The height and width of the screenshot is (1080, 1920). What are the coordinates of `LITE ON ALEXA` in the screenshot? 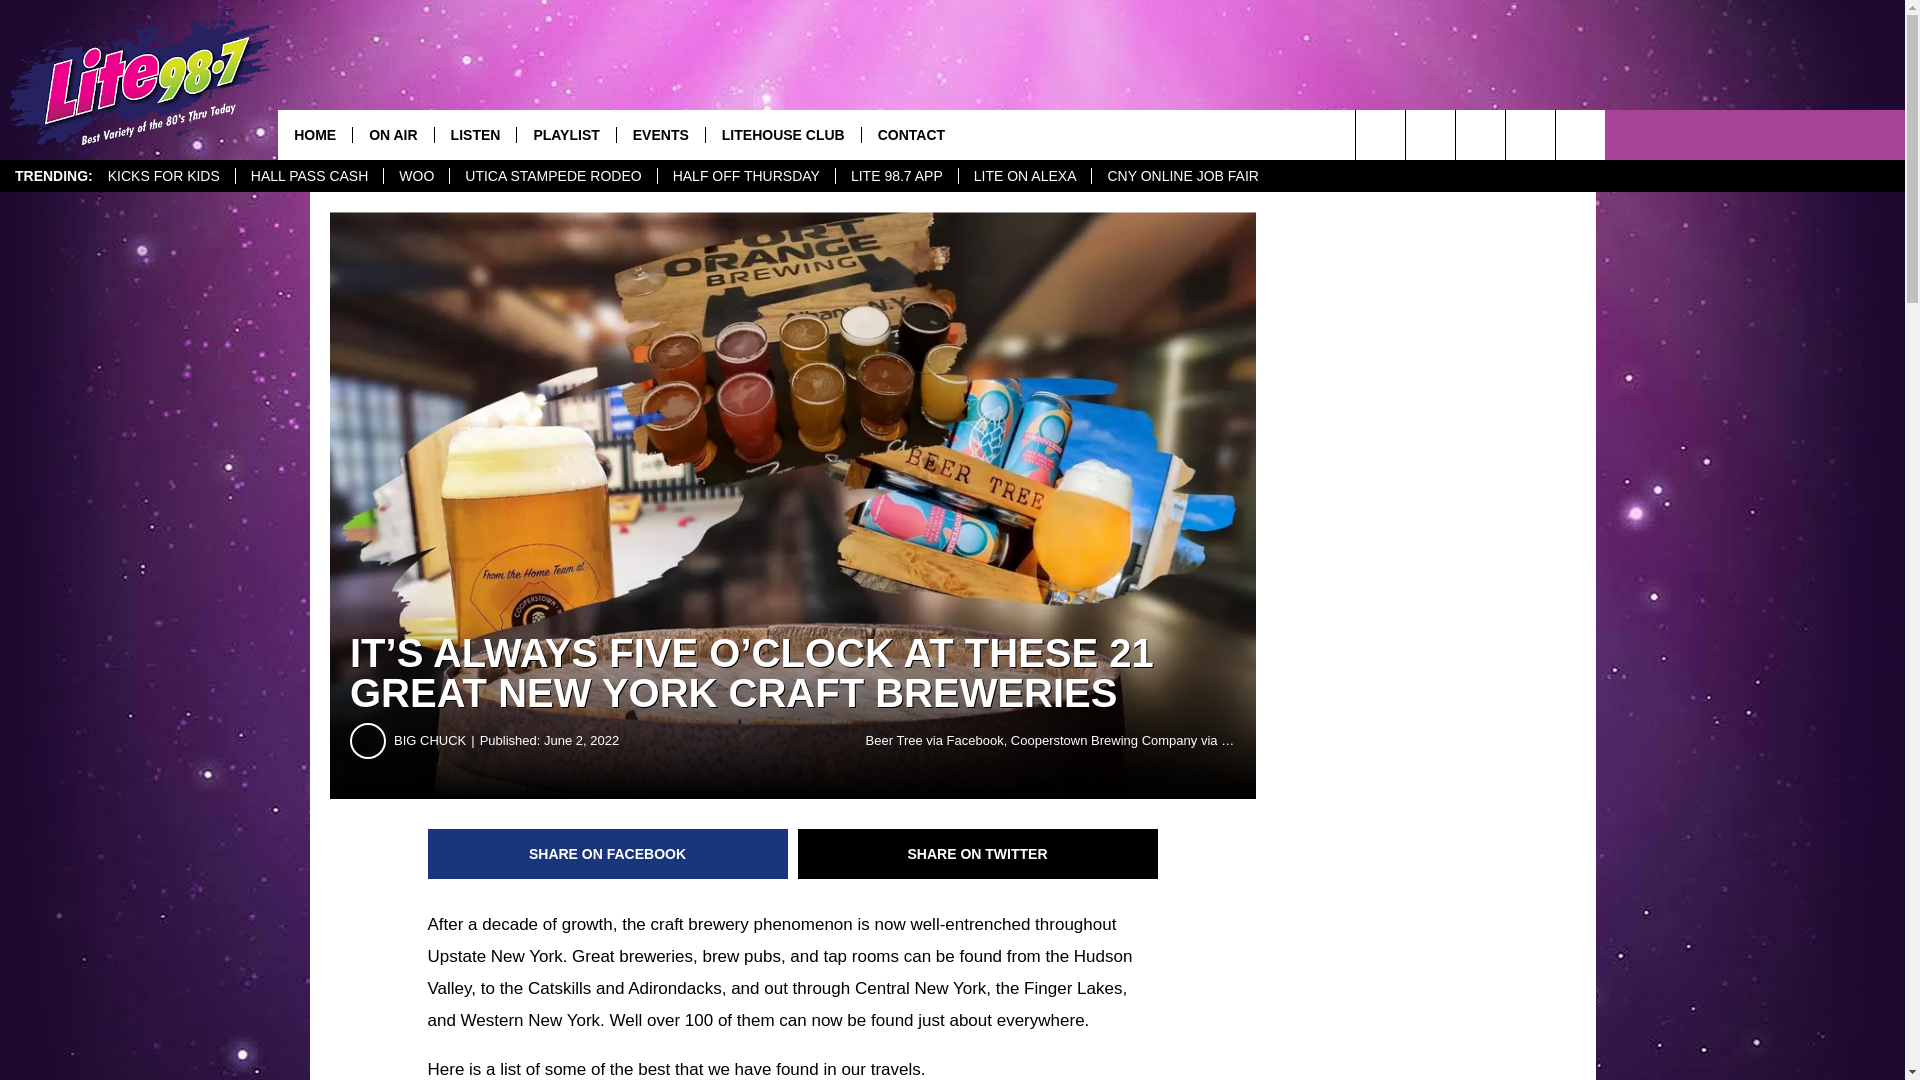 It's located at (1025, 176).